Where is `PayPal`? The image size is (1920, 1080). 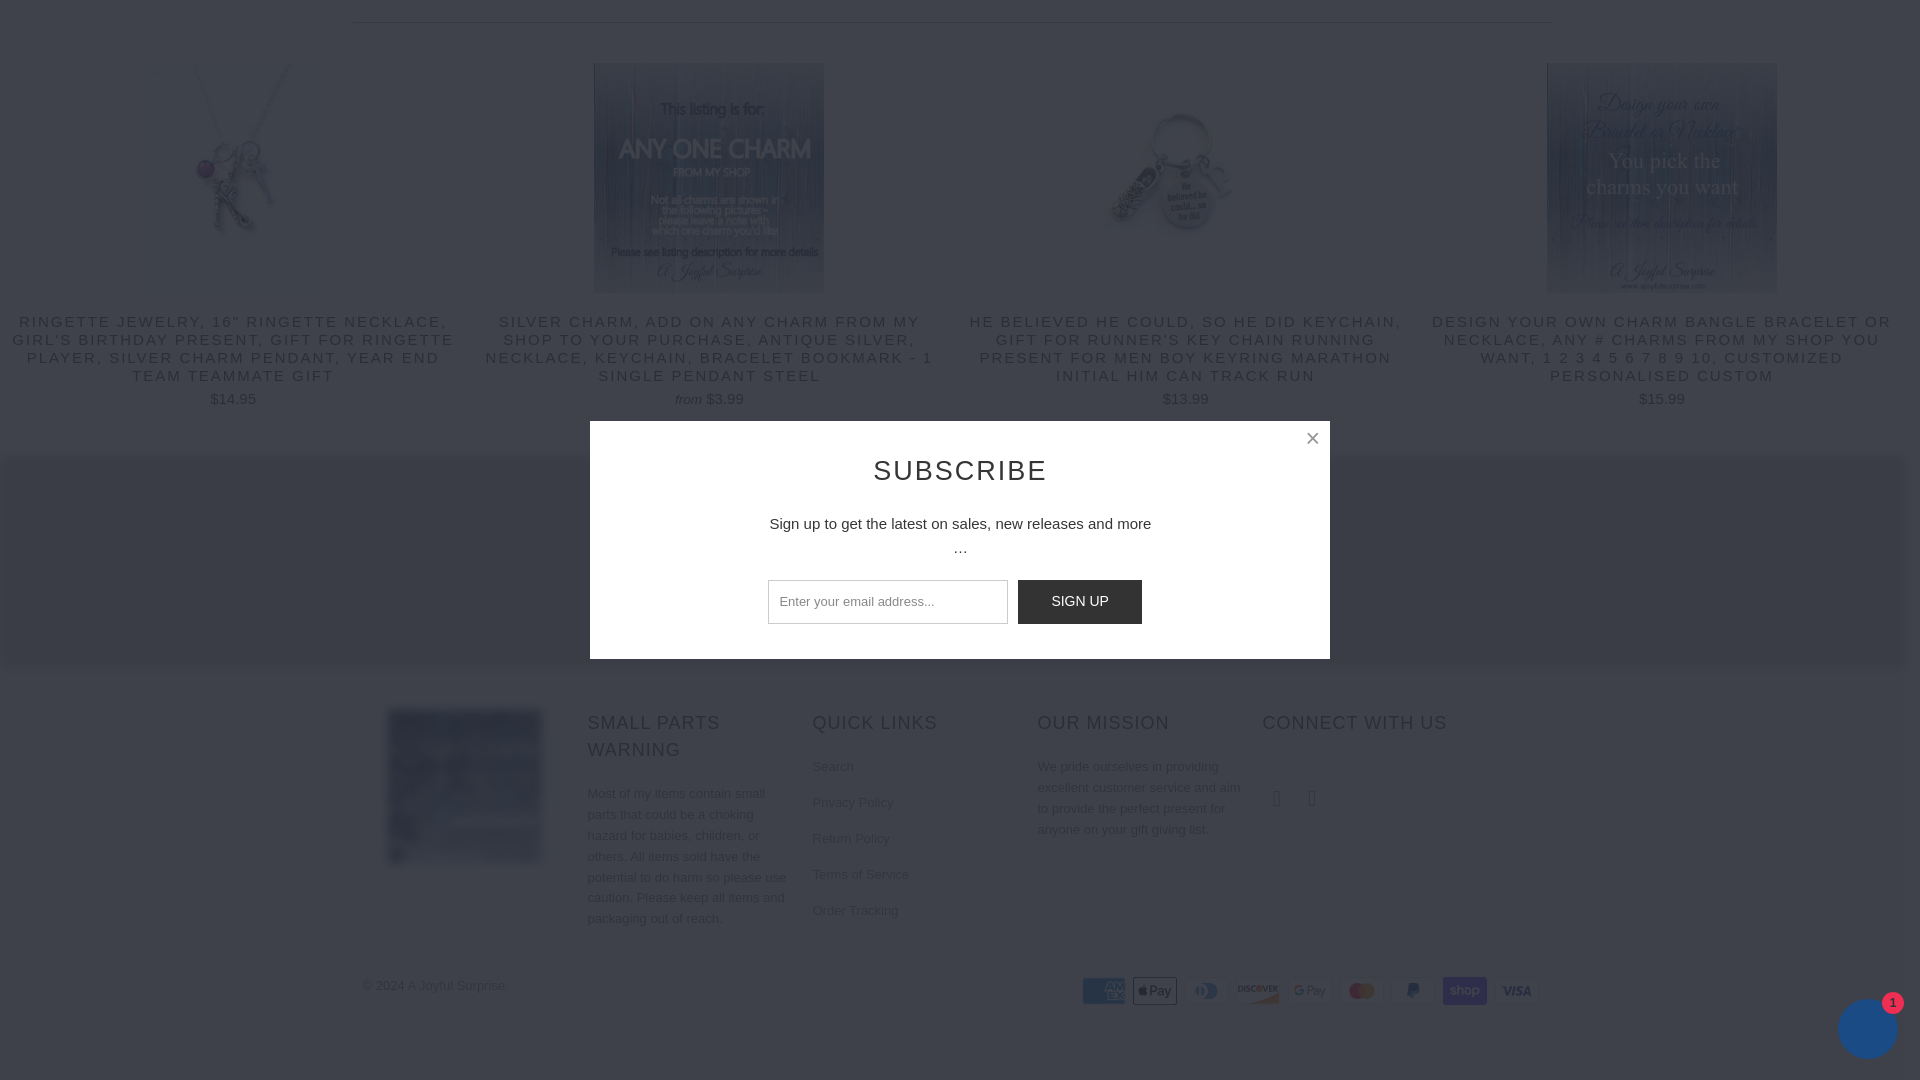
PayPal is located at coordinates (1414, 990).